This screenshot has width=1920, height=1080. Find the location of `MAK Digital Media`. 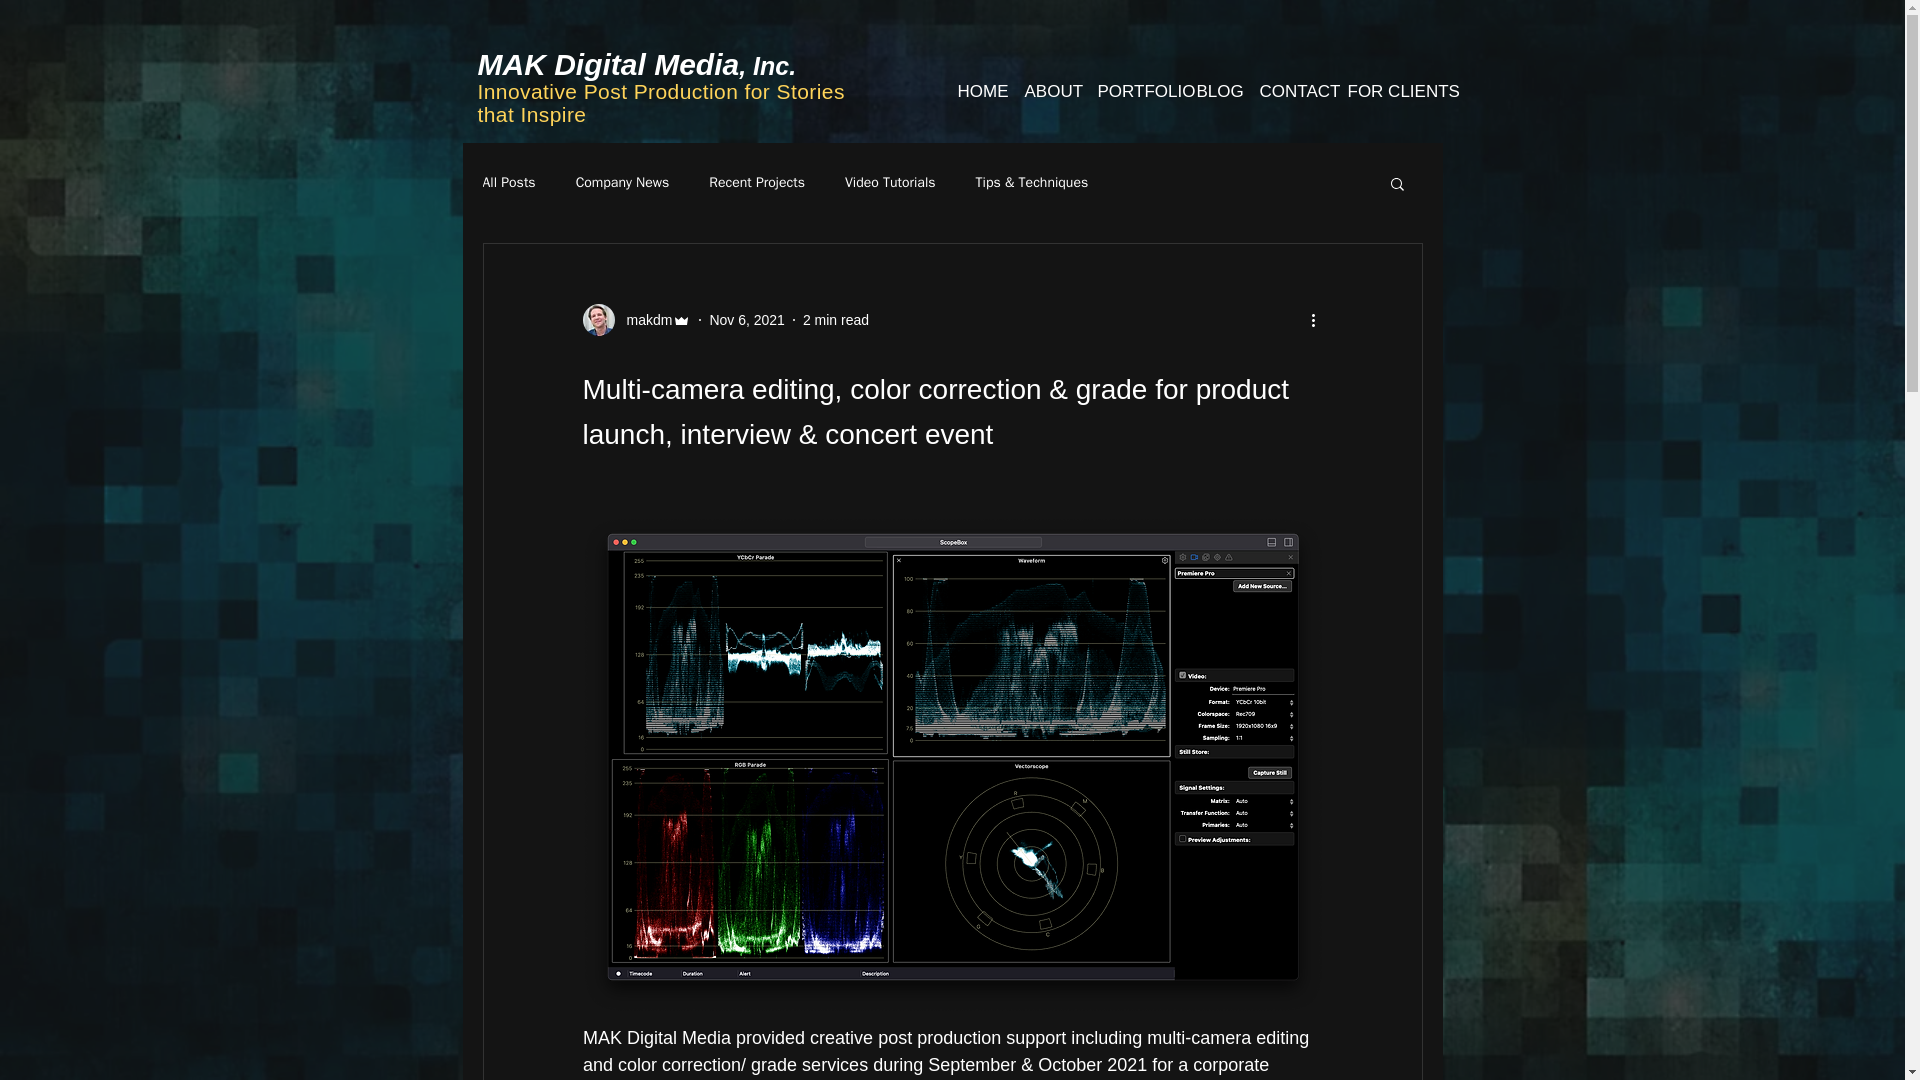

MAK Digital Media is located at coordinates (608, 64).